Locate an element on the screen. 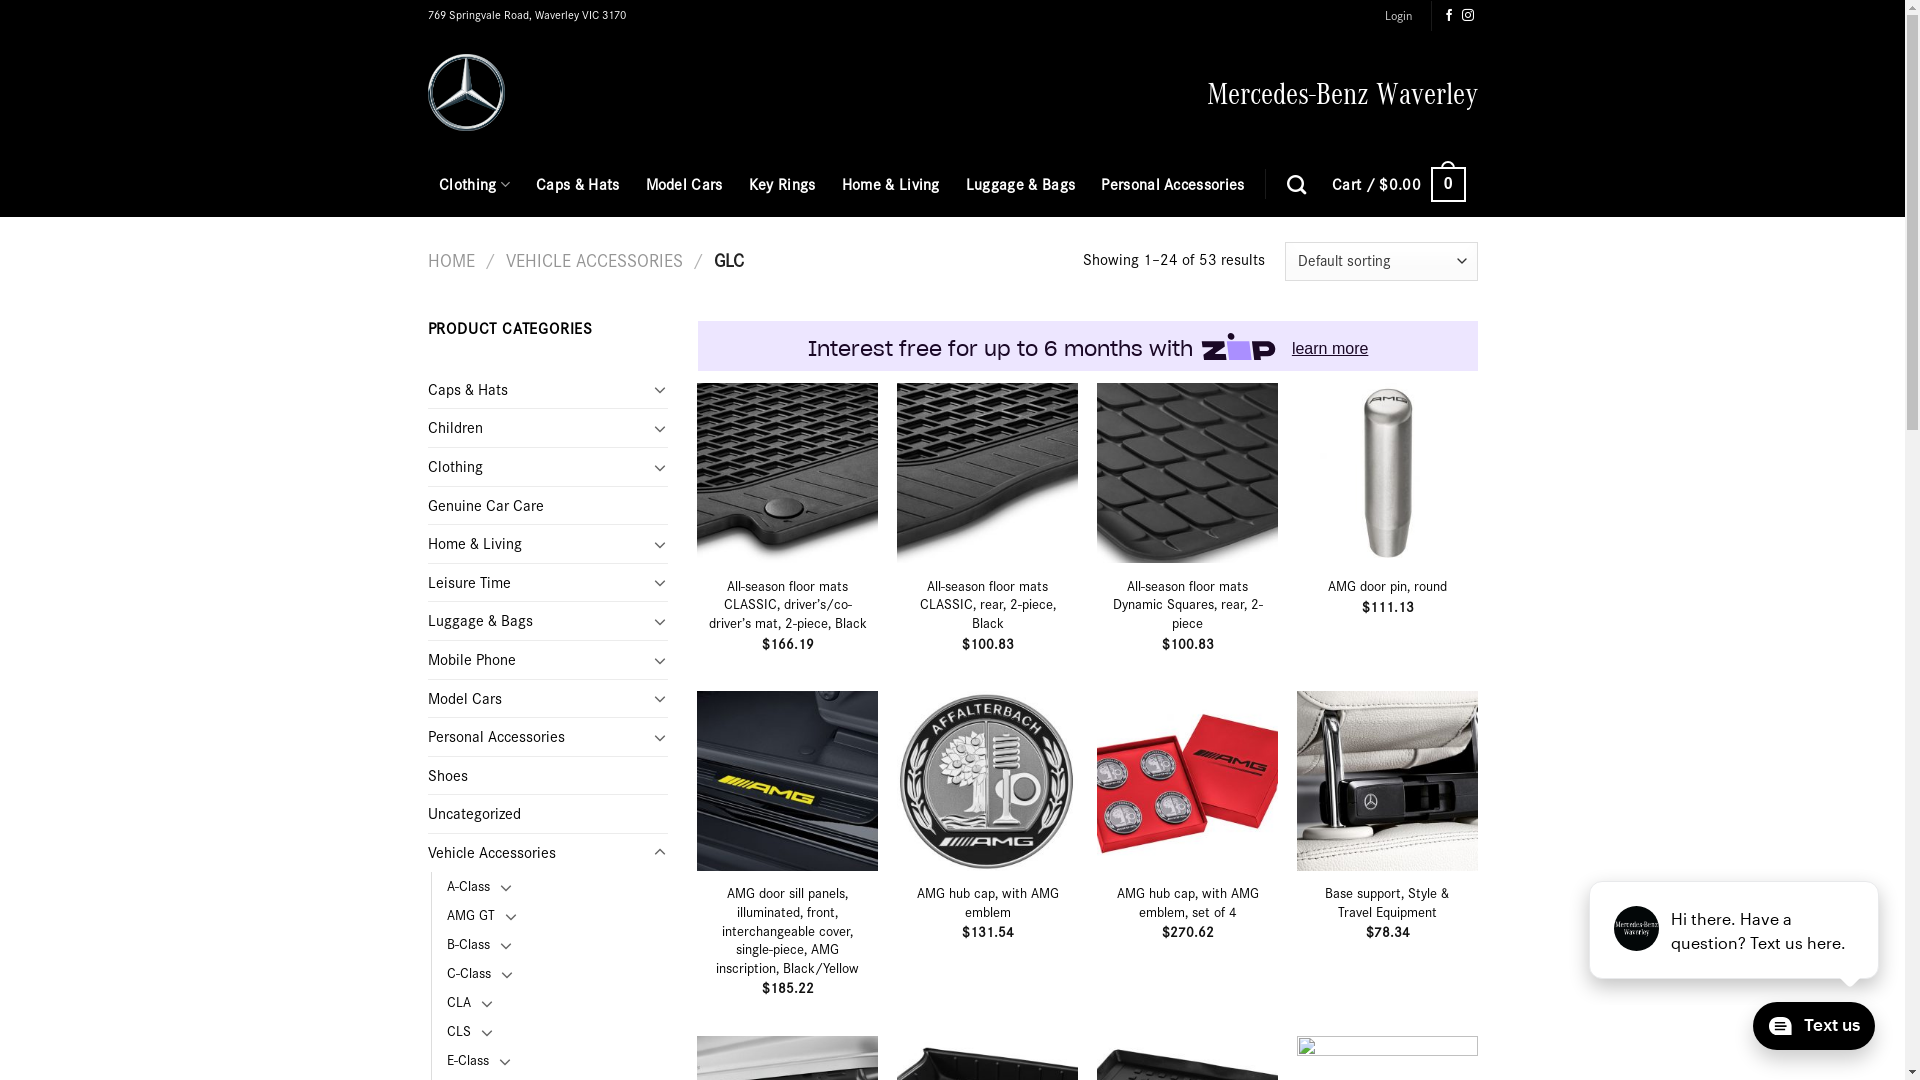  Uncategorized is located at coordinates (548, 814).